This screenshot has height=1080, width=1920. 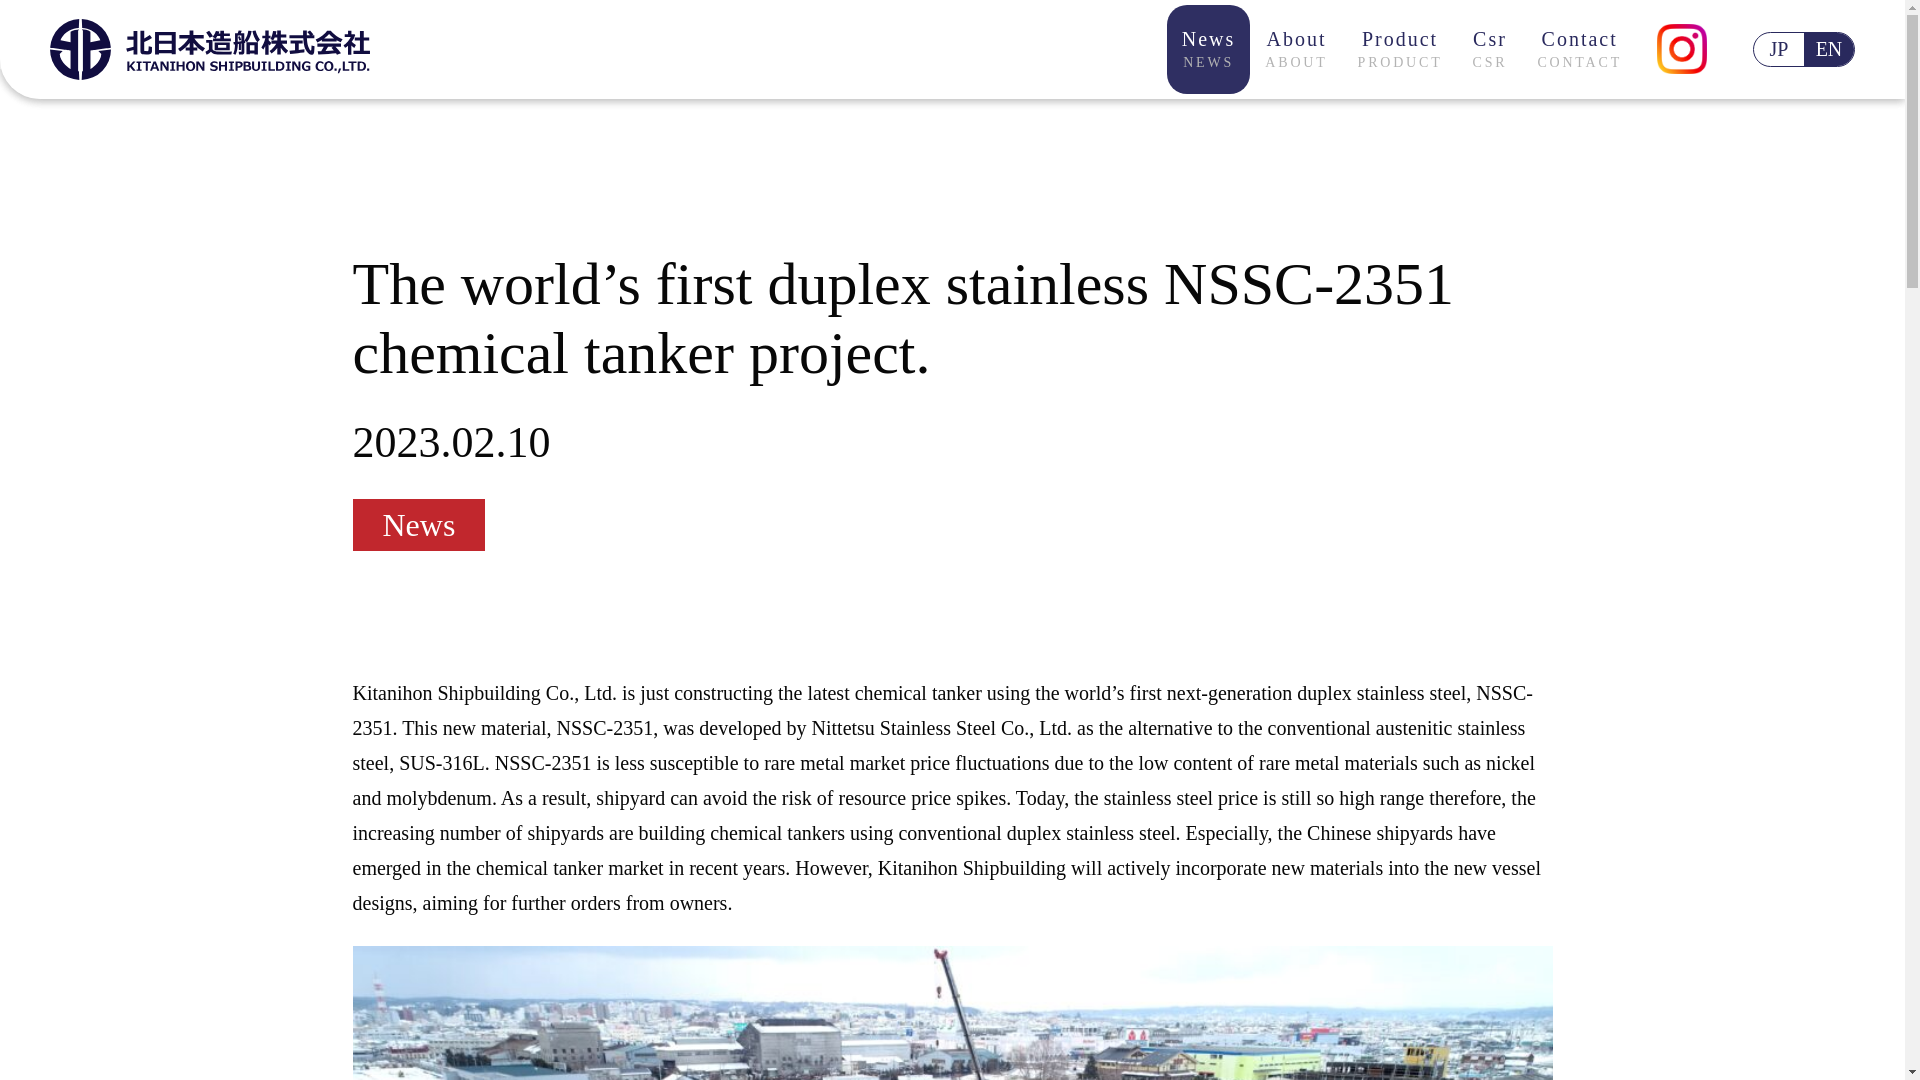 I want to click on About Us, so click(x=1209, y=49).